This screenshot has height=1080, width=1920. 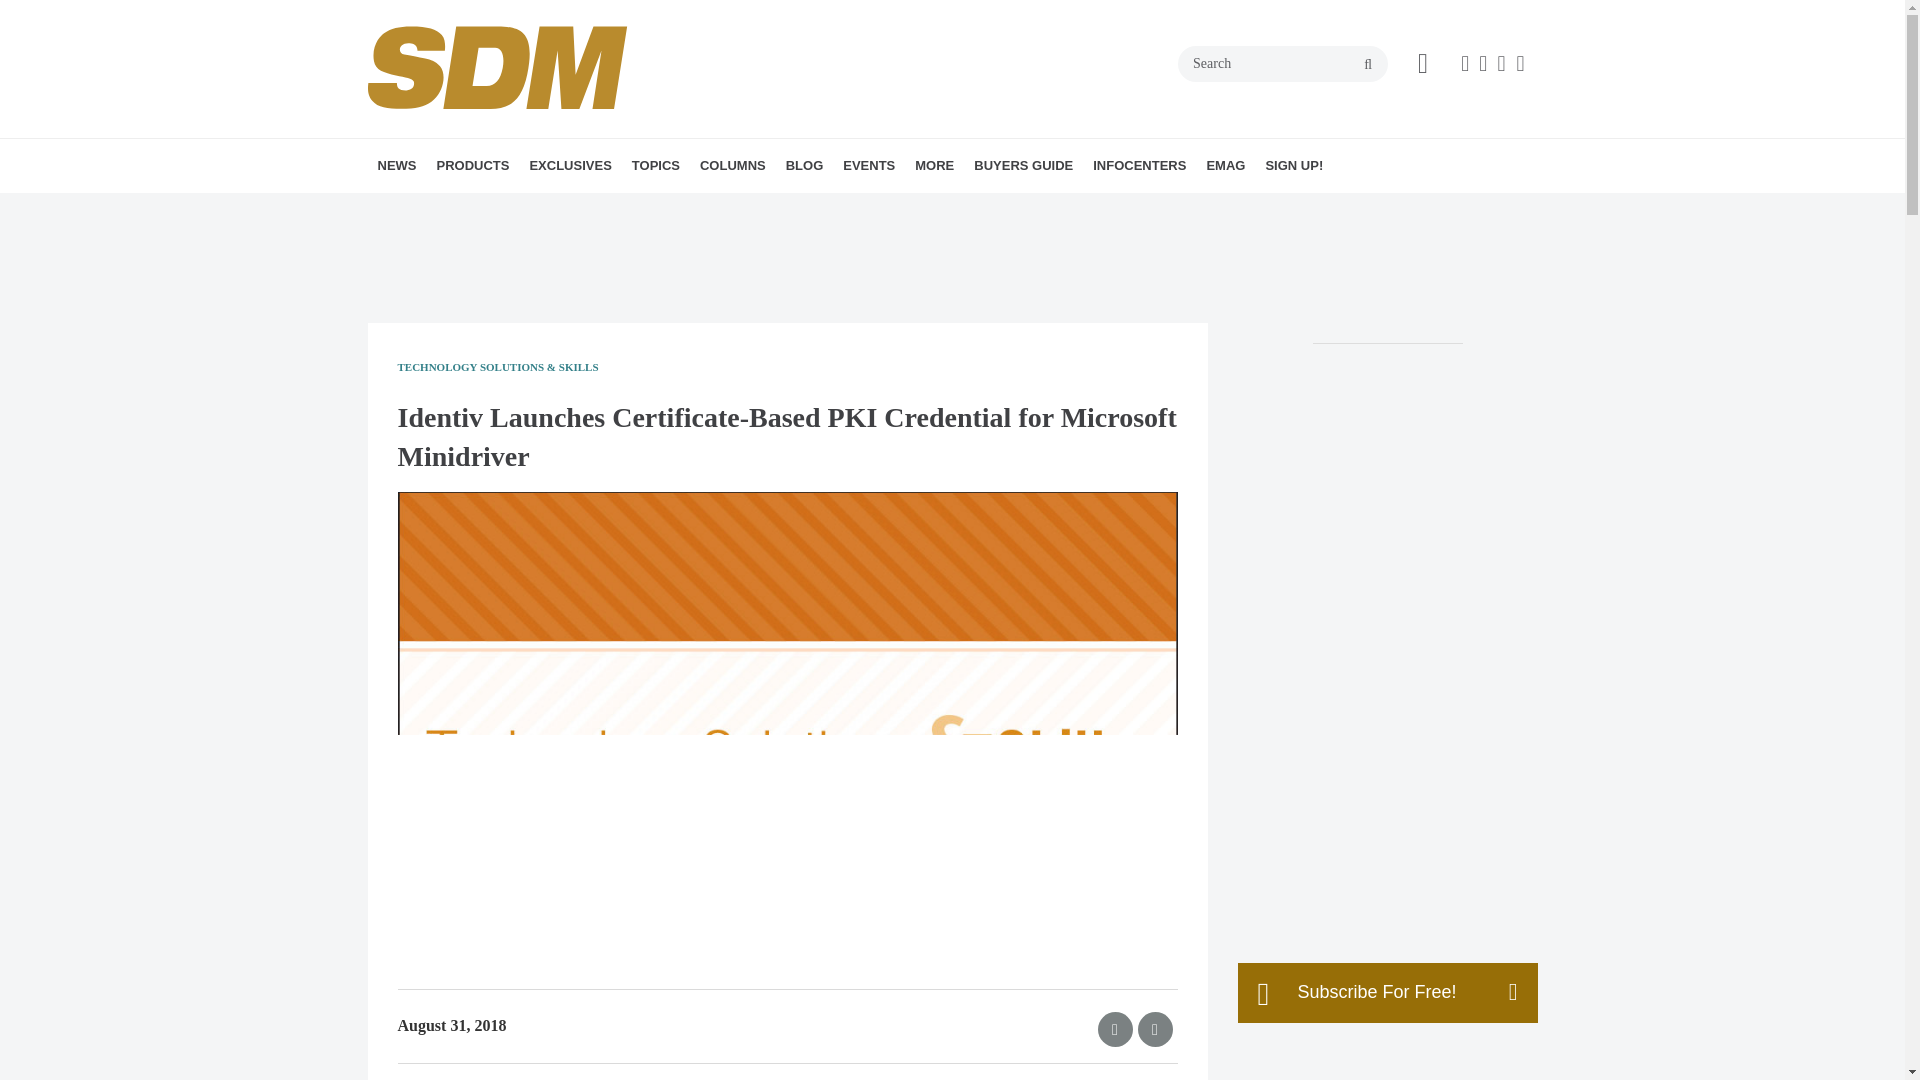 What do you see at coordinates (685, 221) in the screenshot?
I see `SYSTEMS INTEGRATOR OF THE YEAR` at bounding box center [685, 221].